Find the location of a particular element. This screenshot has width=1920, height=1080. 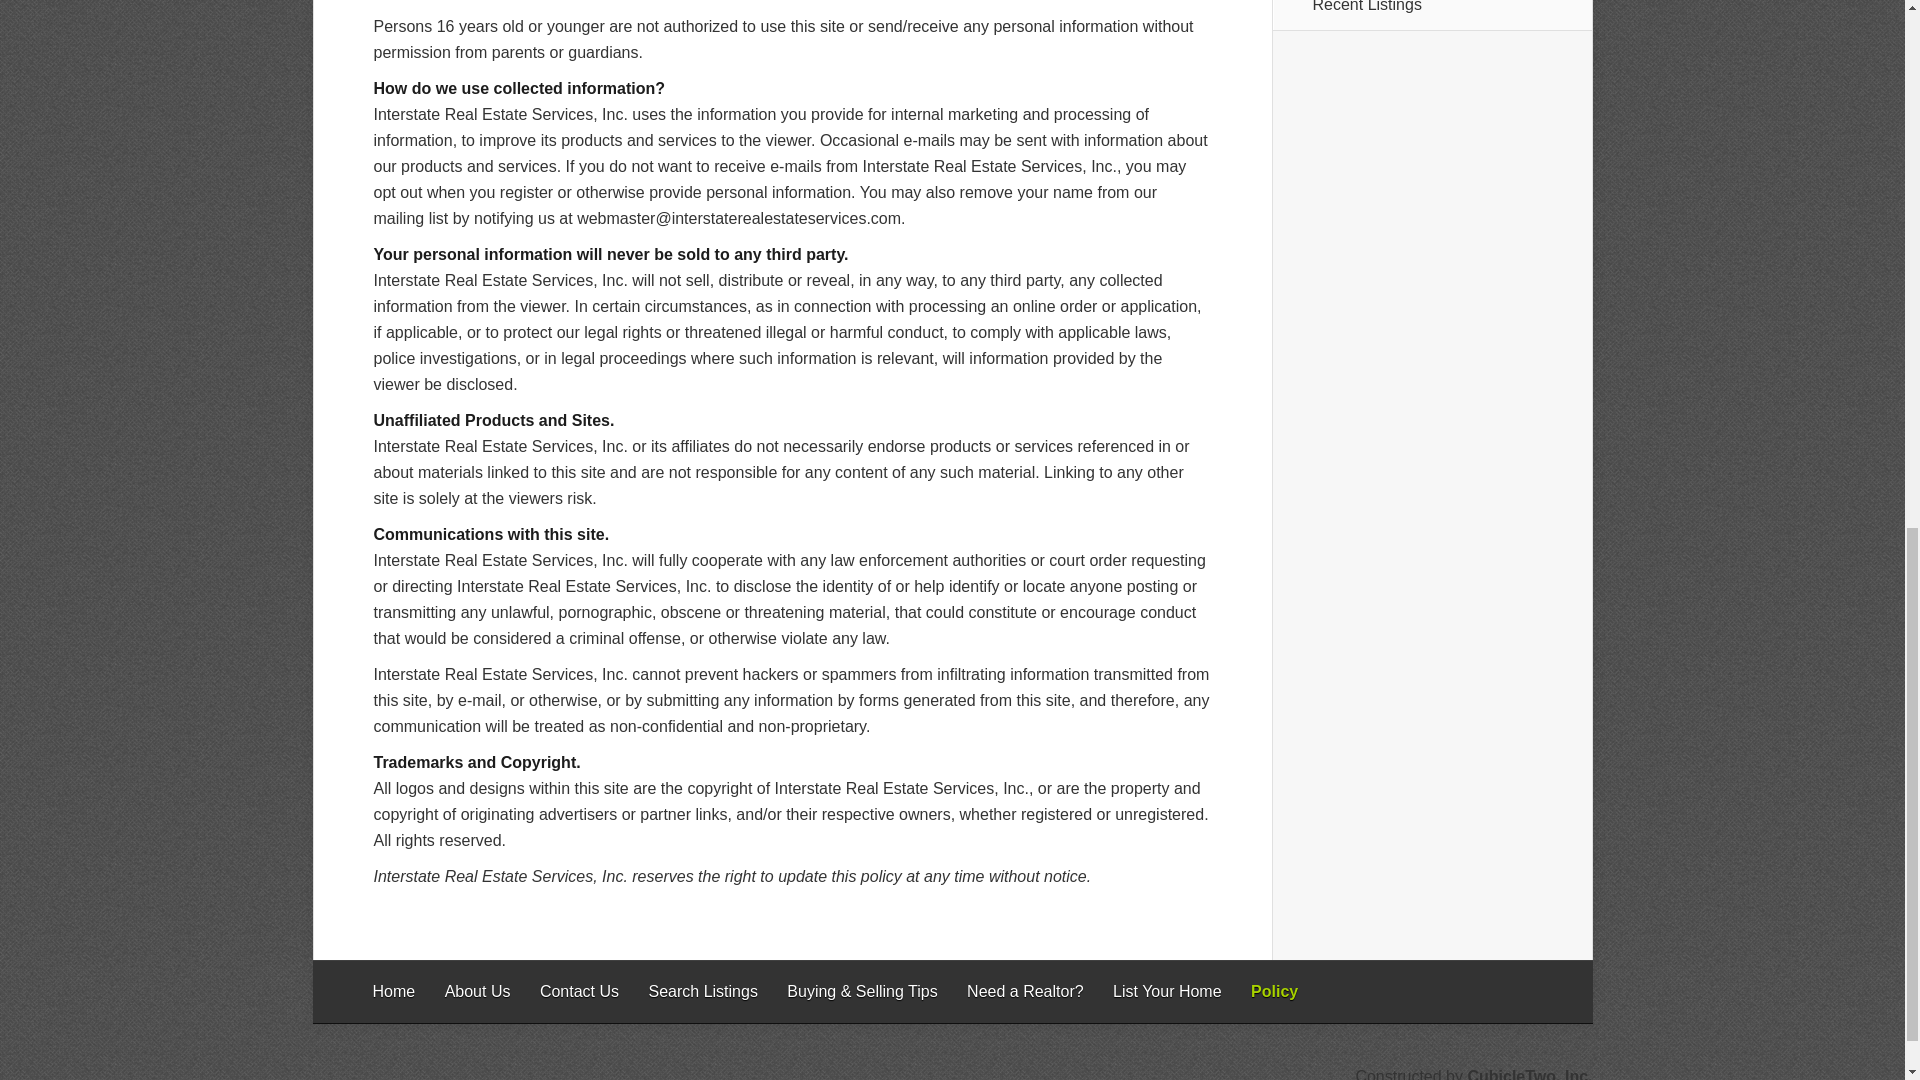

Home is located at coordinates (393, 991).